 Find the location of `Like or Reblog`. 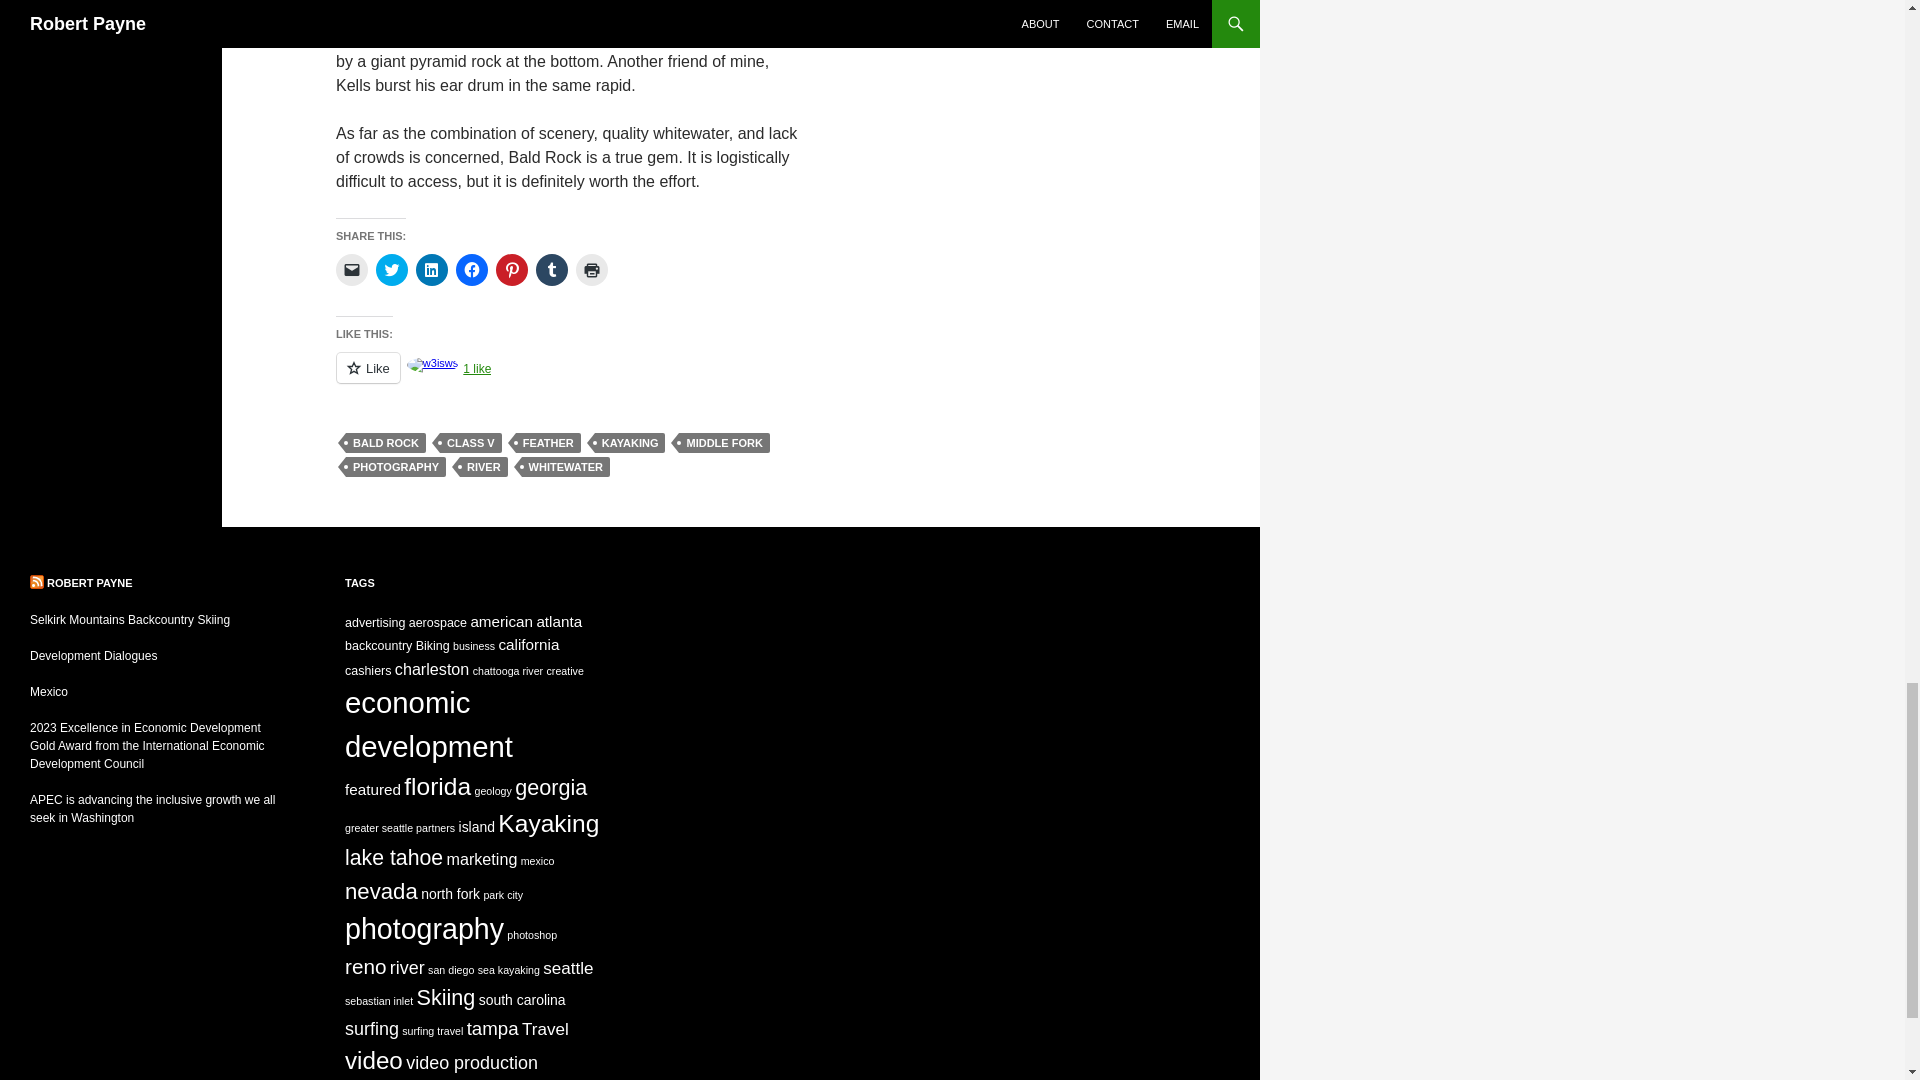

Like or Reblog is located at coordinates (573, 380).